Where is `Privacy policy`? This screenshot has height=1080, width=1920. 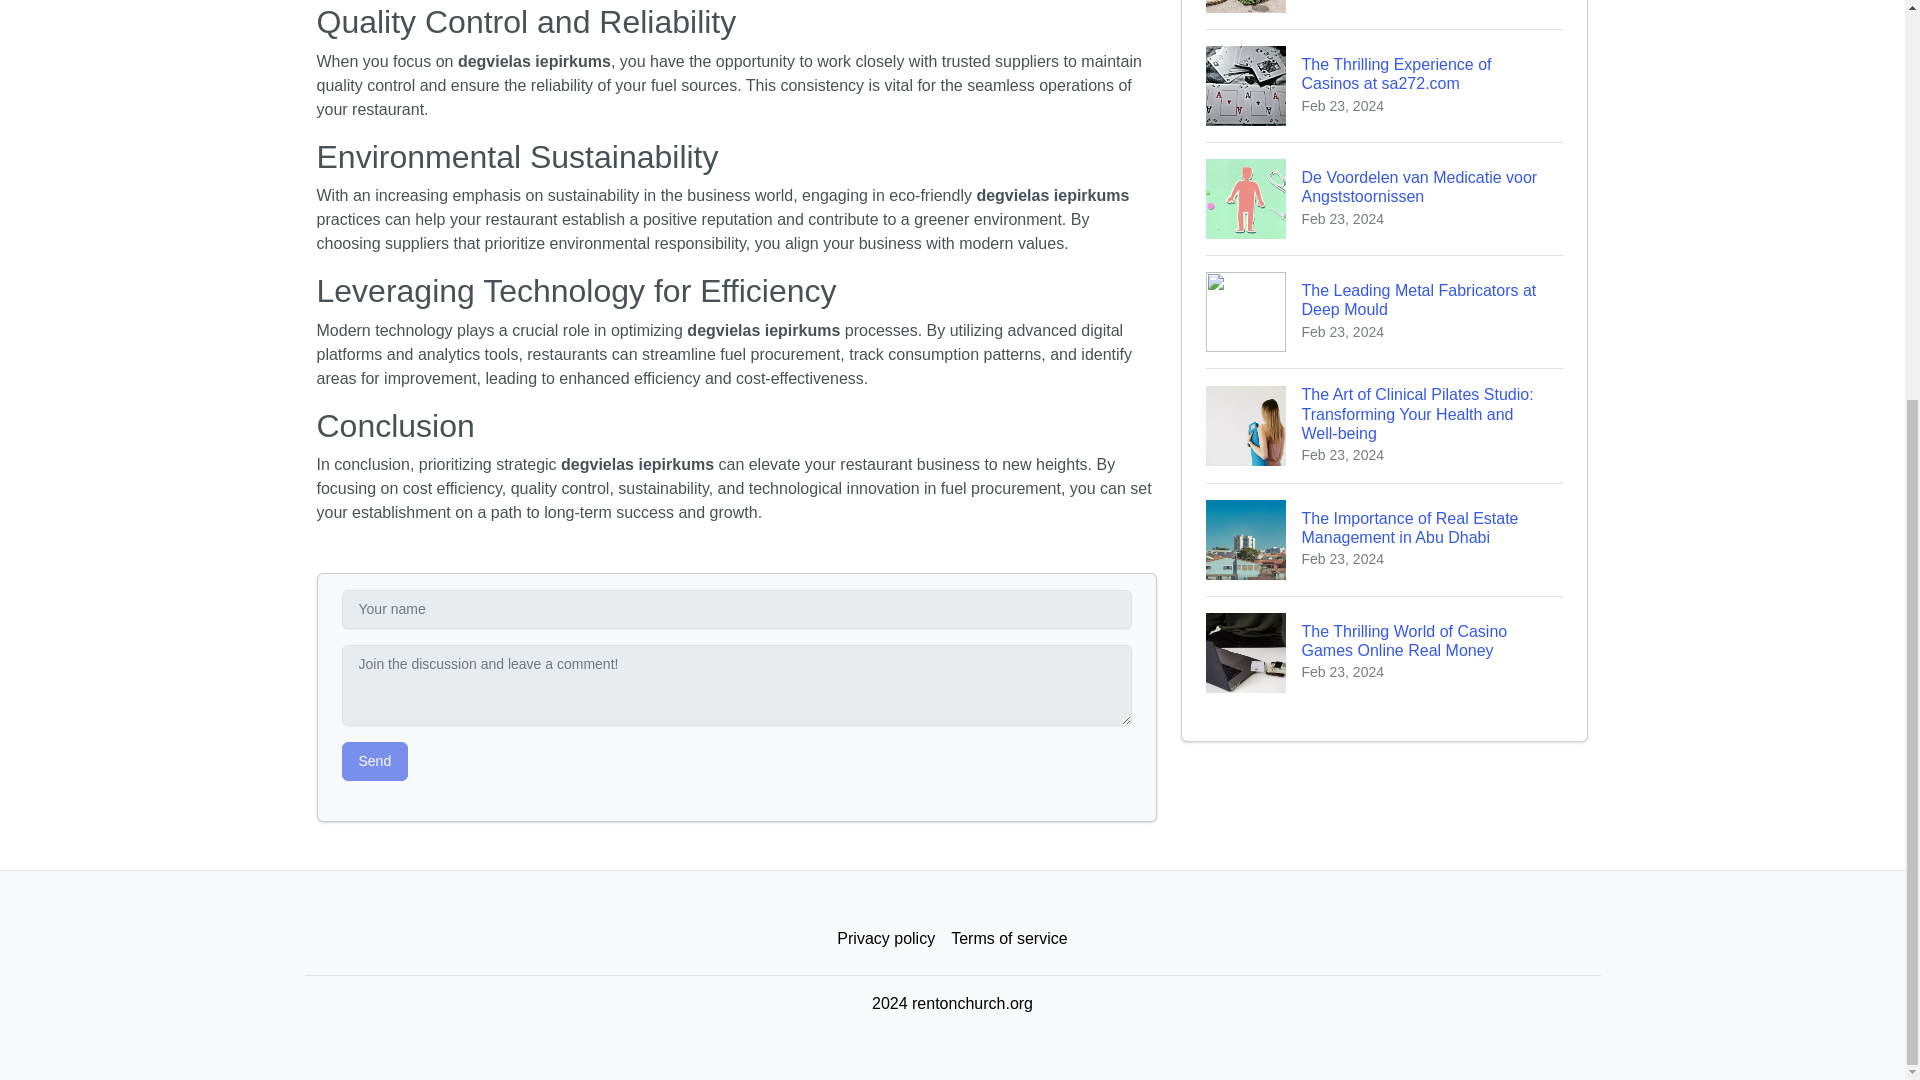
Privacy policy is located at coordinates (886, 939).